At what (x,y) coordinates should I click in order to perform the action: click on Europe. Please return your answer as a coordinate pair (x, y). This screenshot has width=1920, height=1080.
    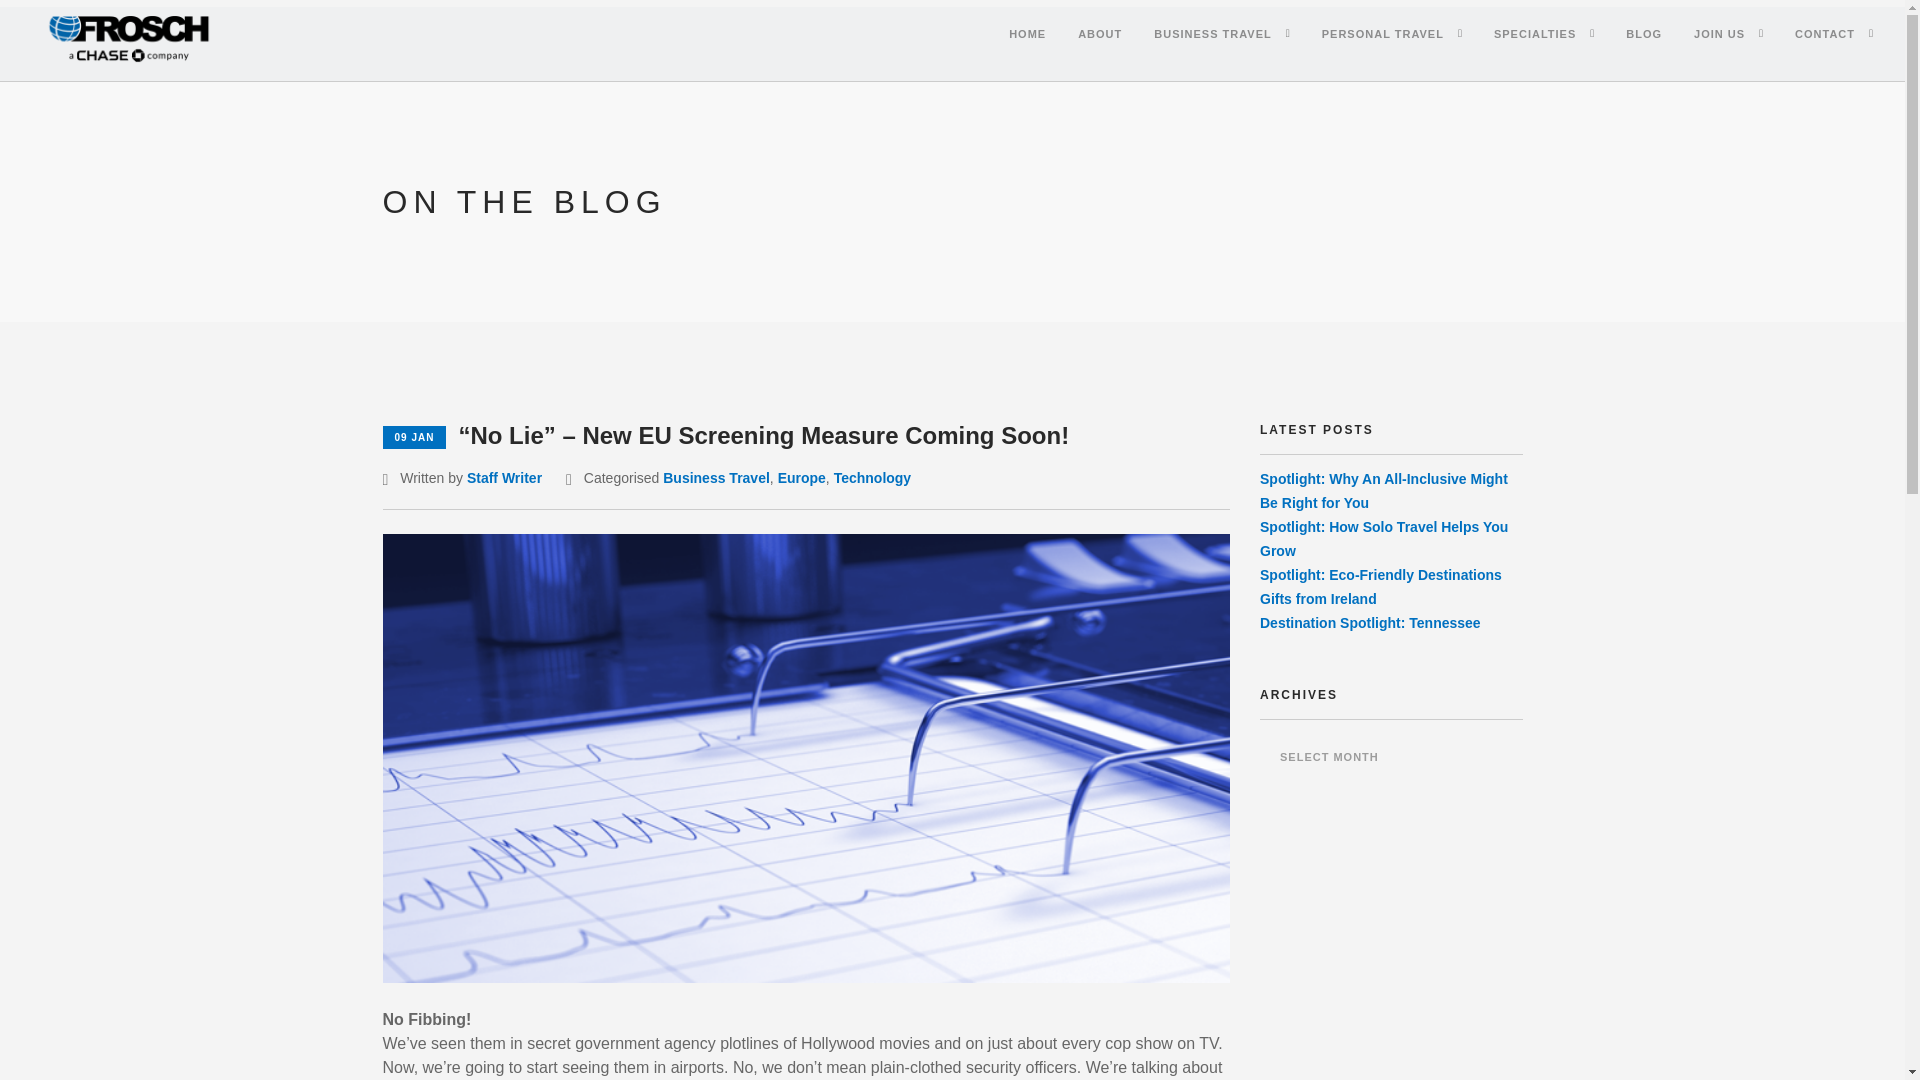
    Looking at the image, I should click on (801, 478).